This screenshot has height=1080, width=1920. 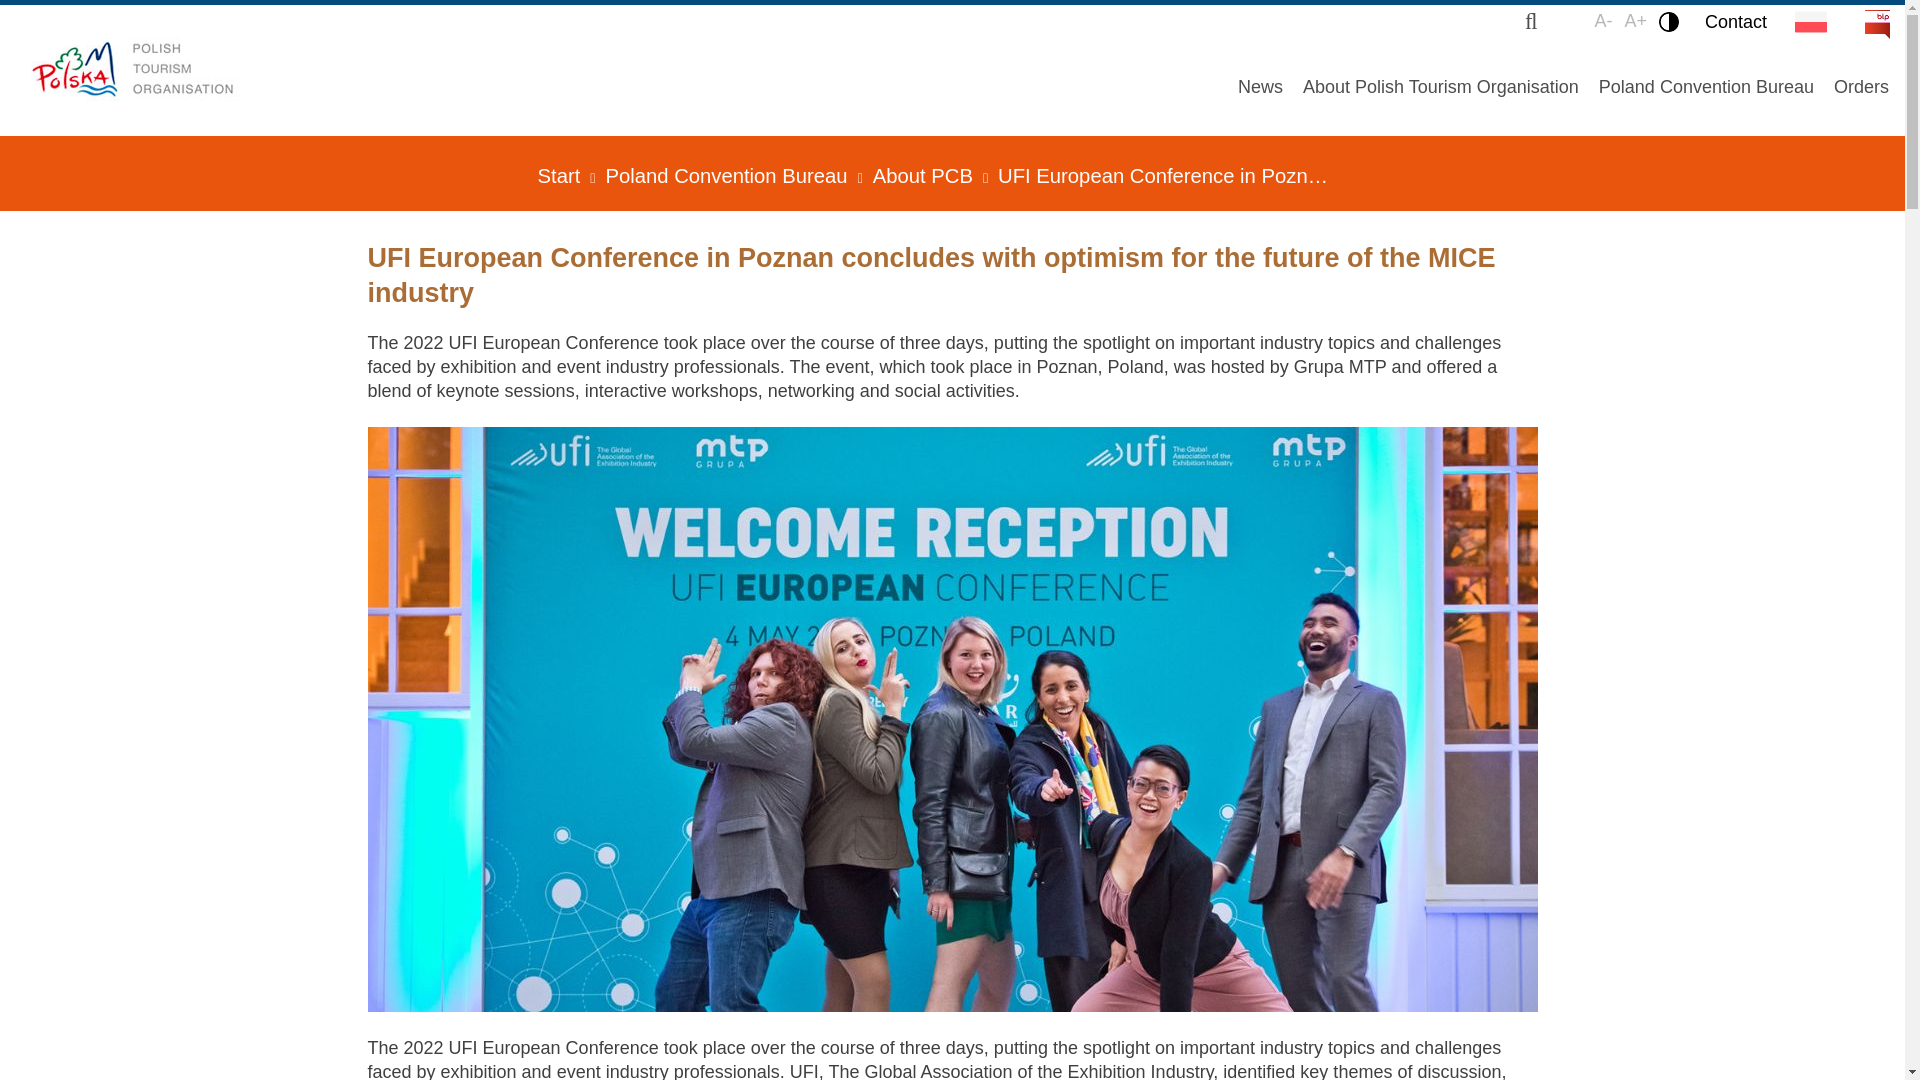 What do you see at coordinates (1735, 21) in the screenshot?
I see `Contact form` at bounding box center [1735, 21].